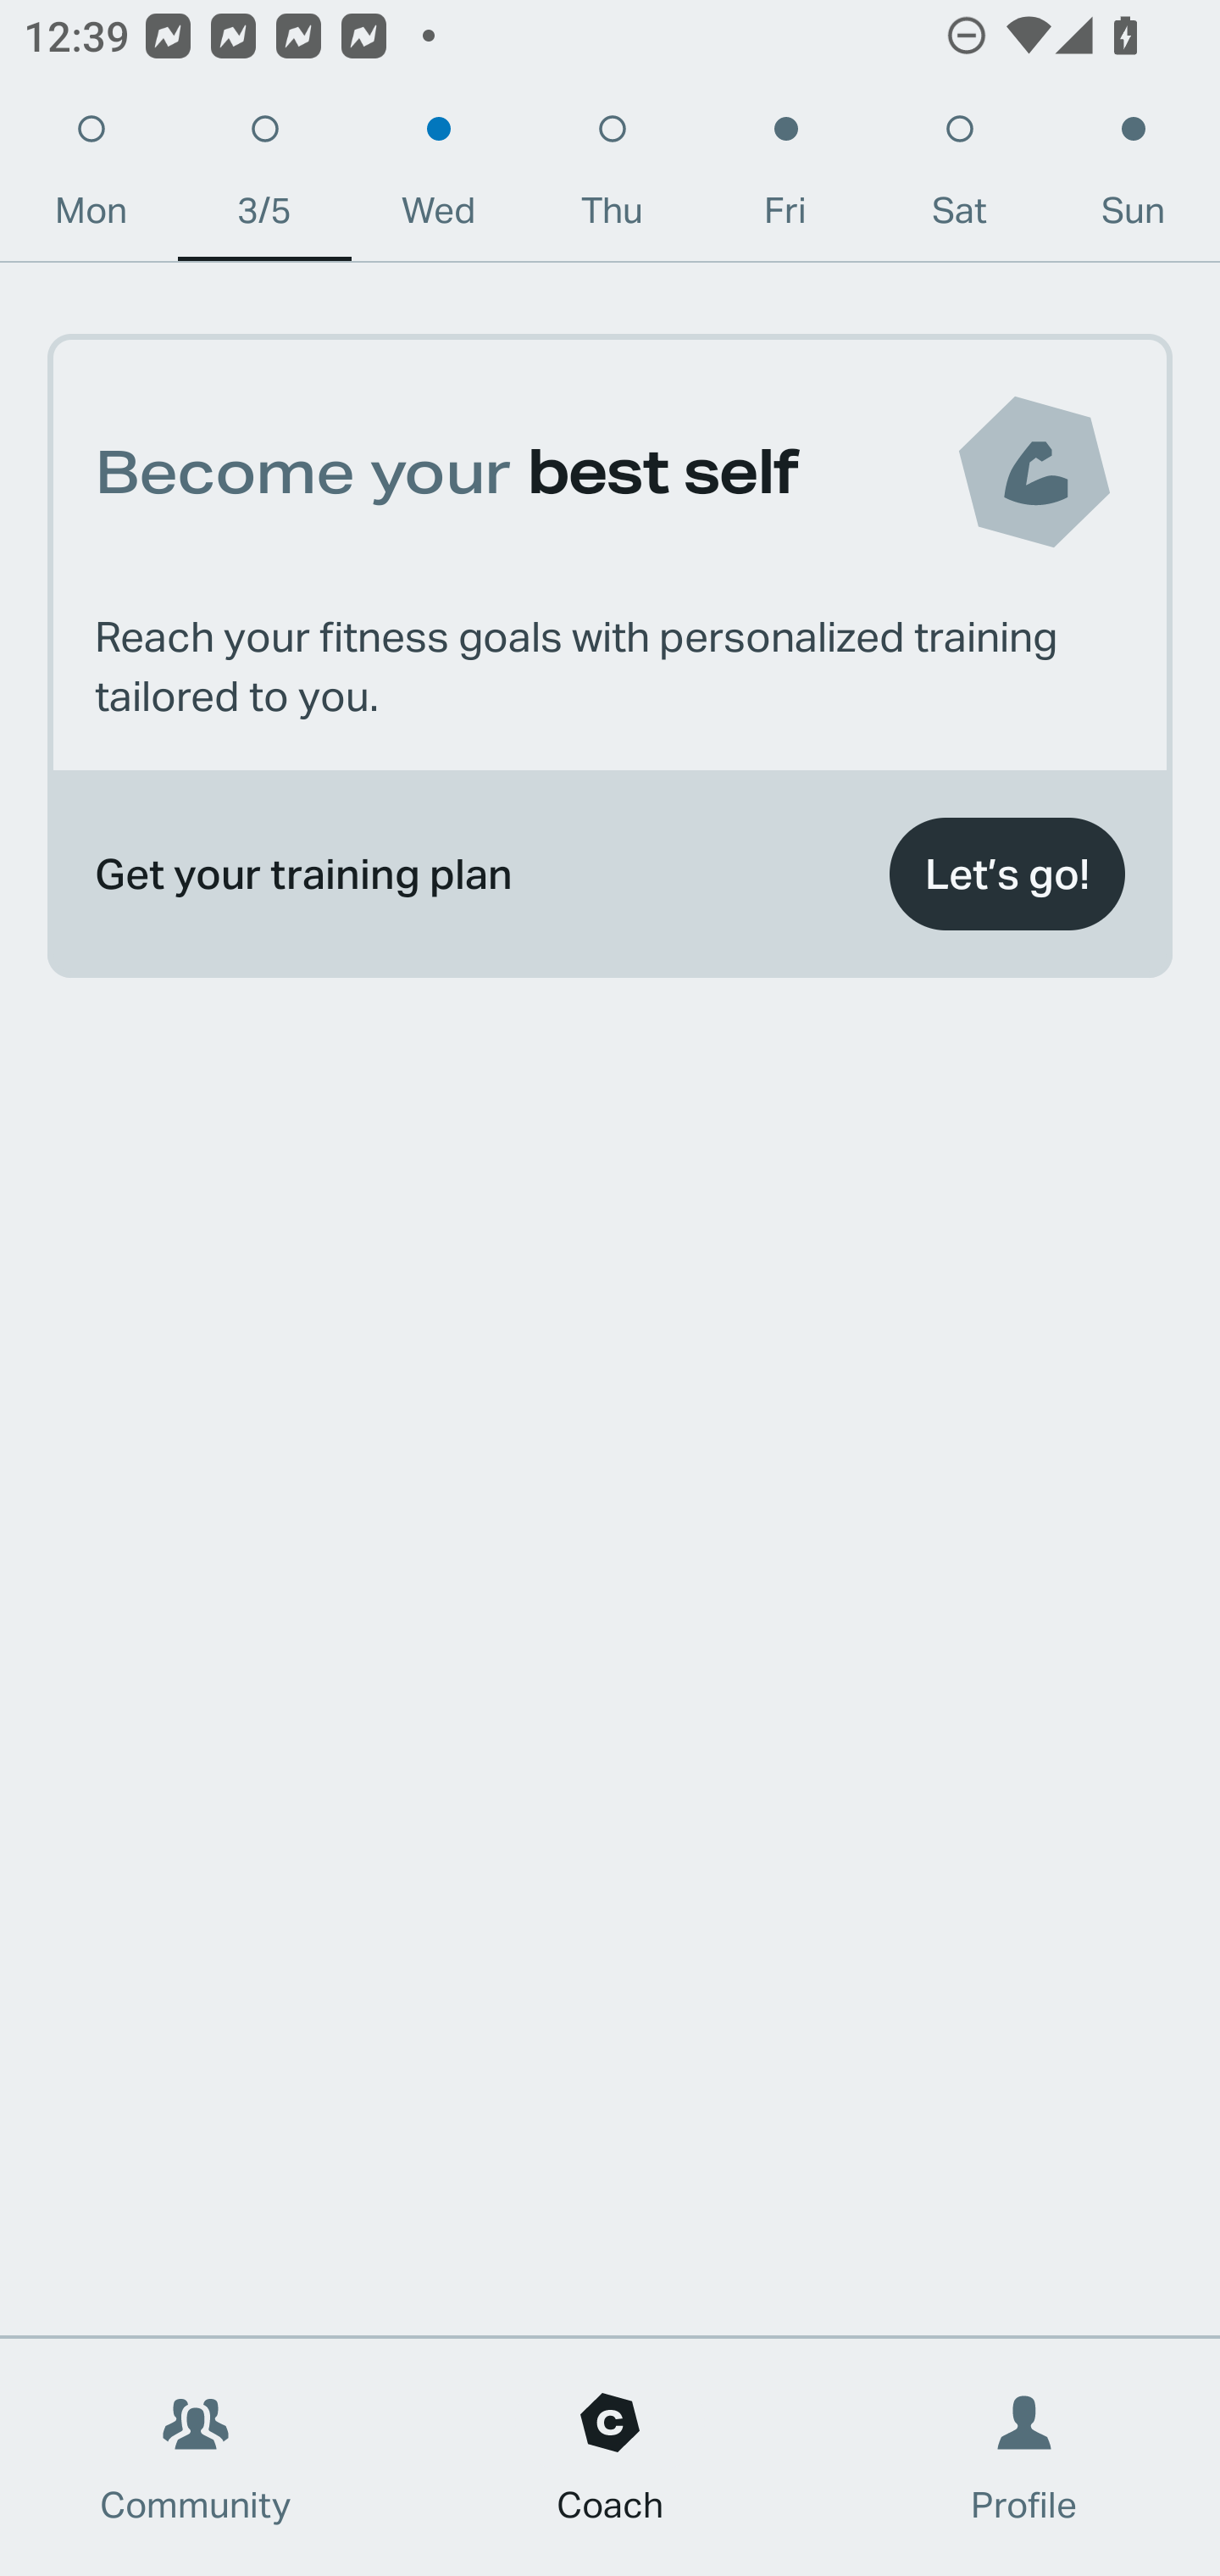  What do you see at coordinates (438, 178) in the screenshot?
I see `Wed` at bounding box center [438, 178].